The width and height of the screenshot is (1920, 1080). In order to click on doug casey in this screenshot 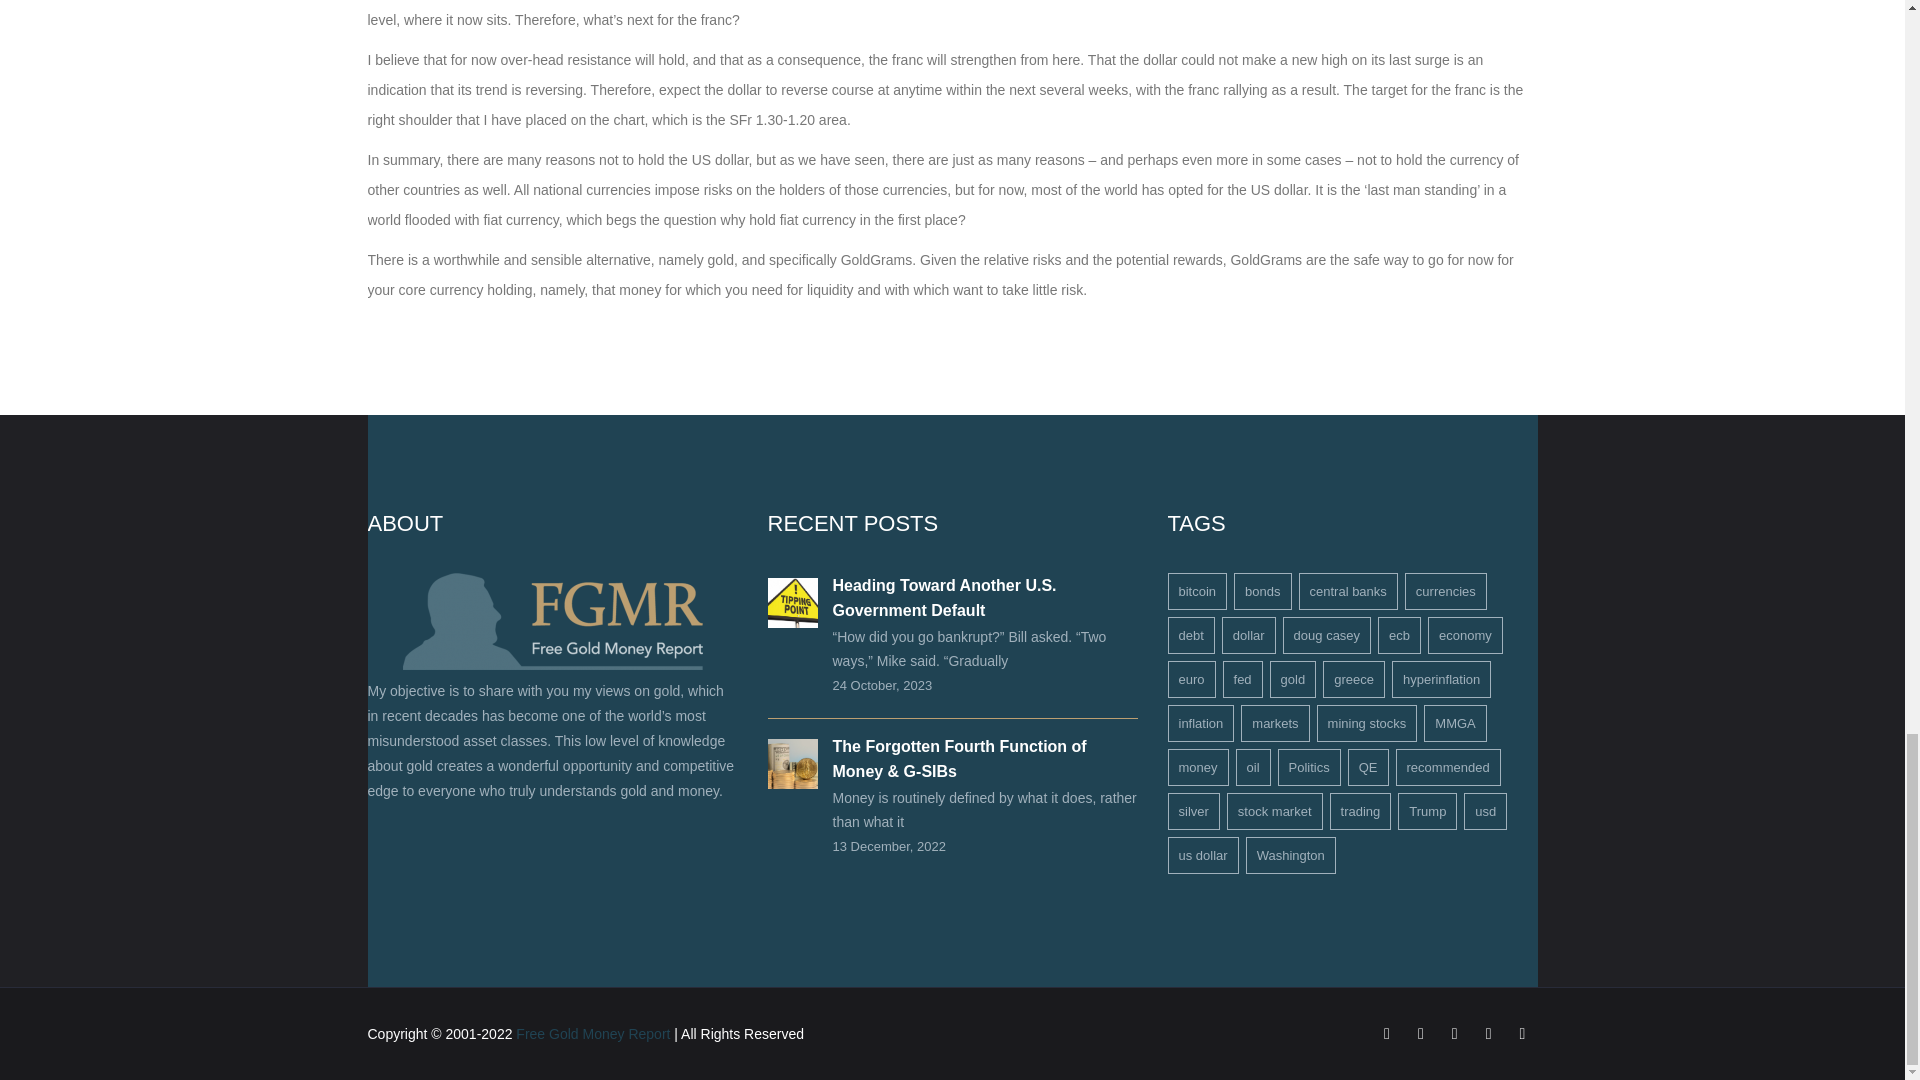, I will do `click(1327, 635)`.